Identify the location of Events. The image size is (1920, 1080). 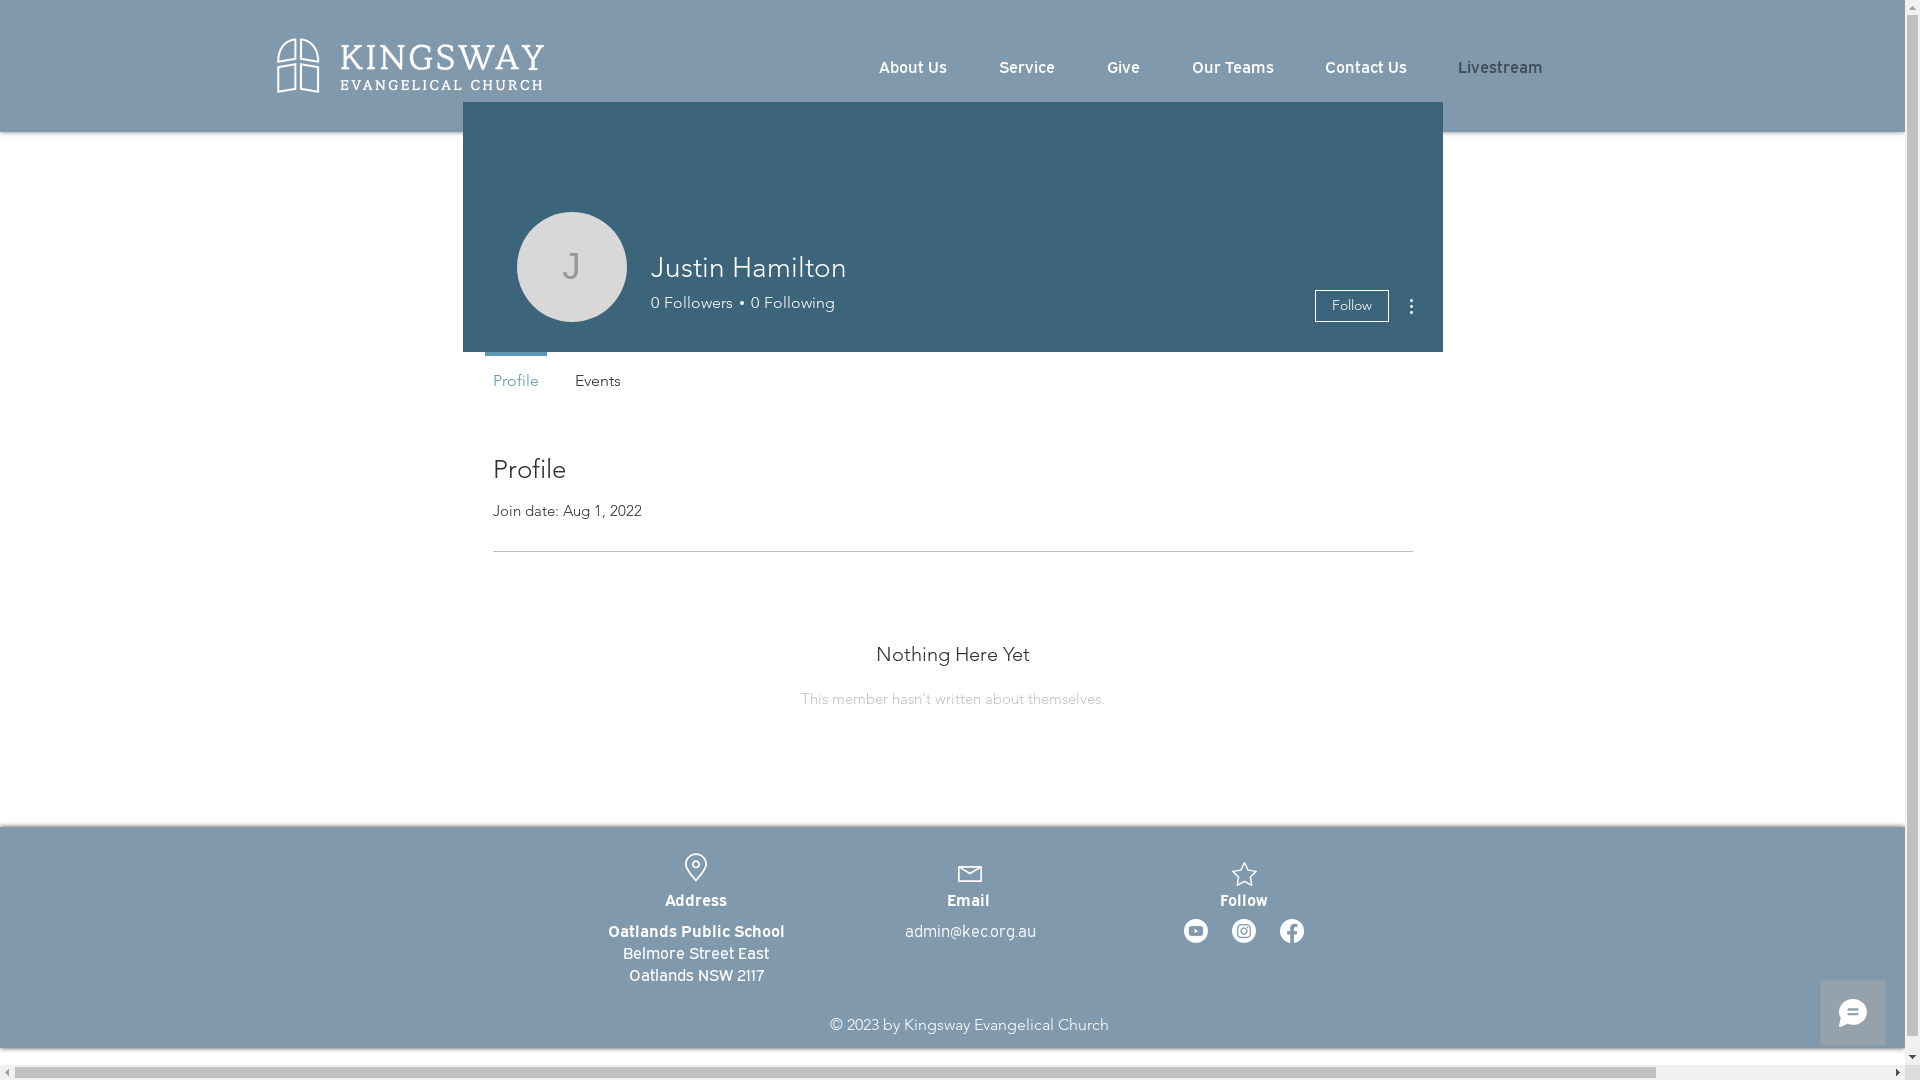
(597, 372).